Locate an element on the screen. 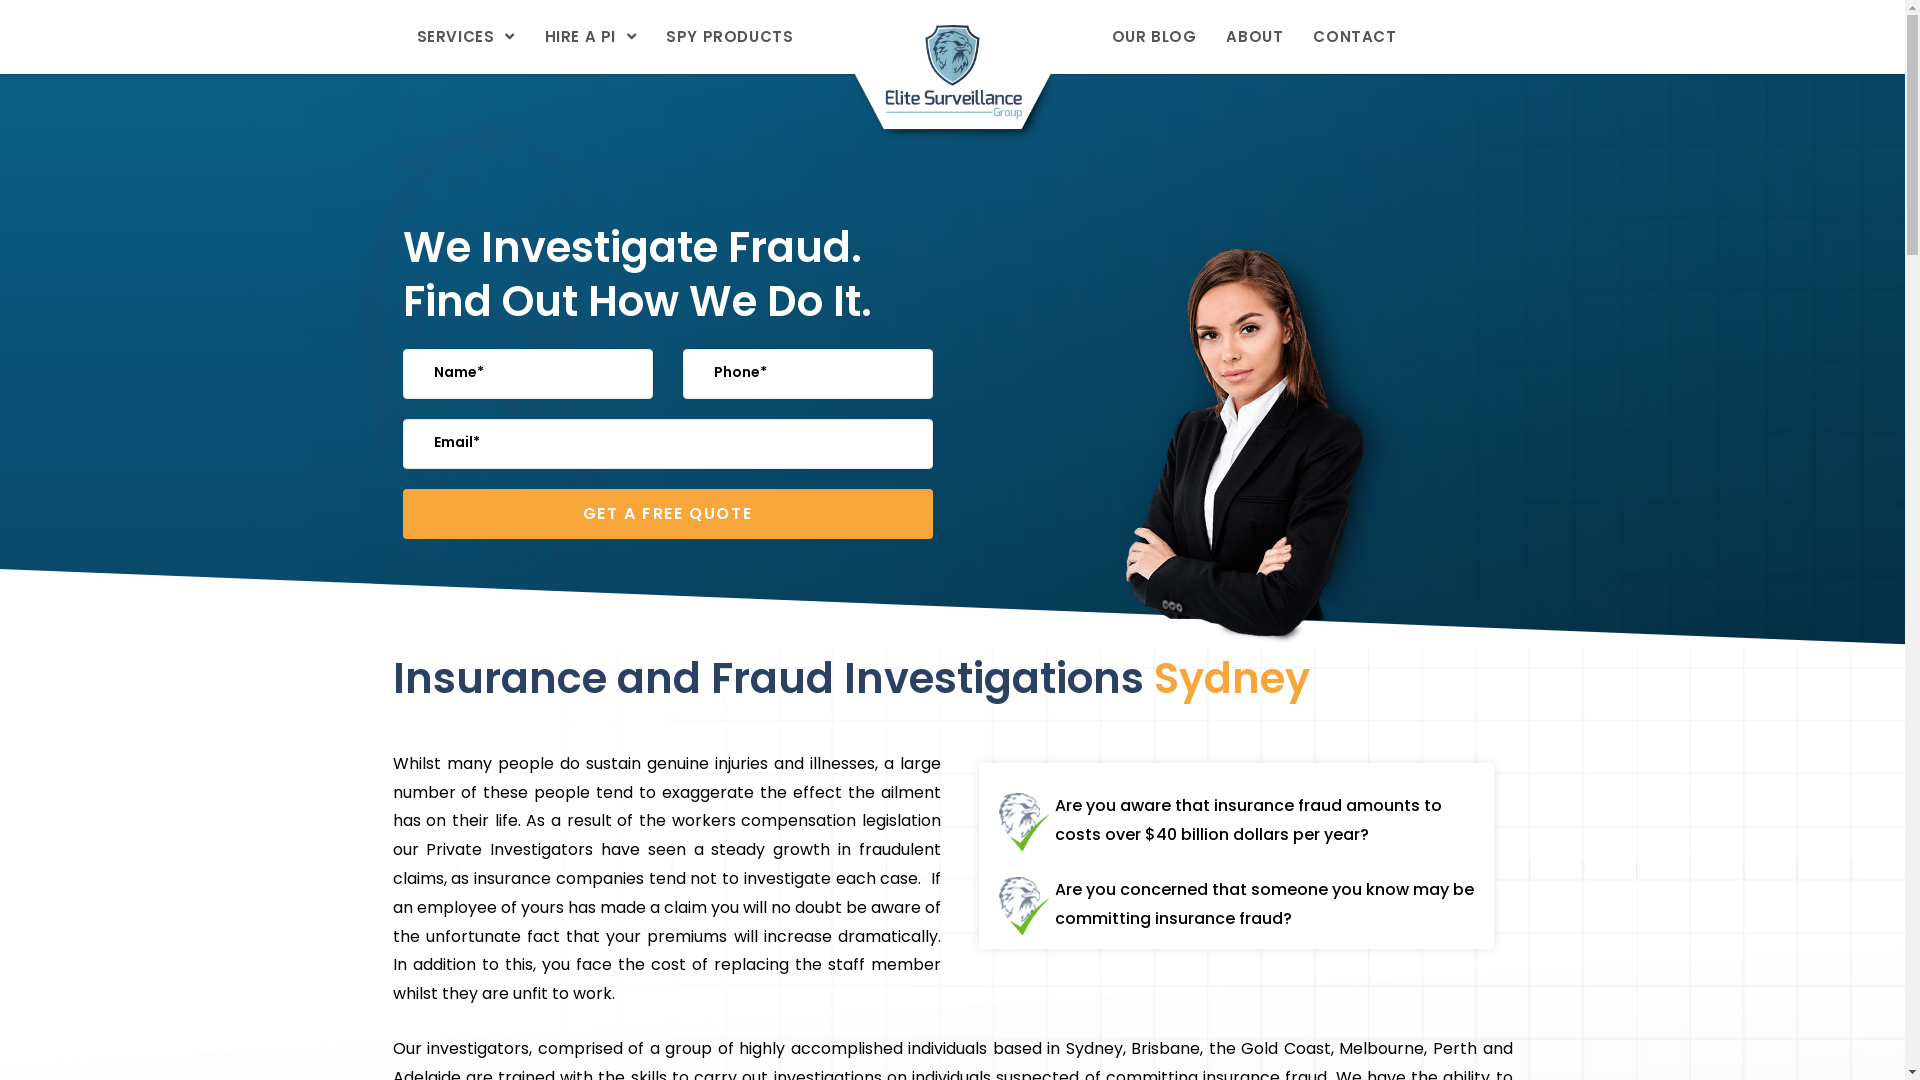  SERVICES is located at coordinates (466, 37).